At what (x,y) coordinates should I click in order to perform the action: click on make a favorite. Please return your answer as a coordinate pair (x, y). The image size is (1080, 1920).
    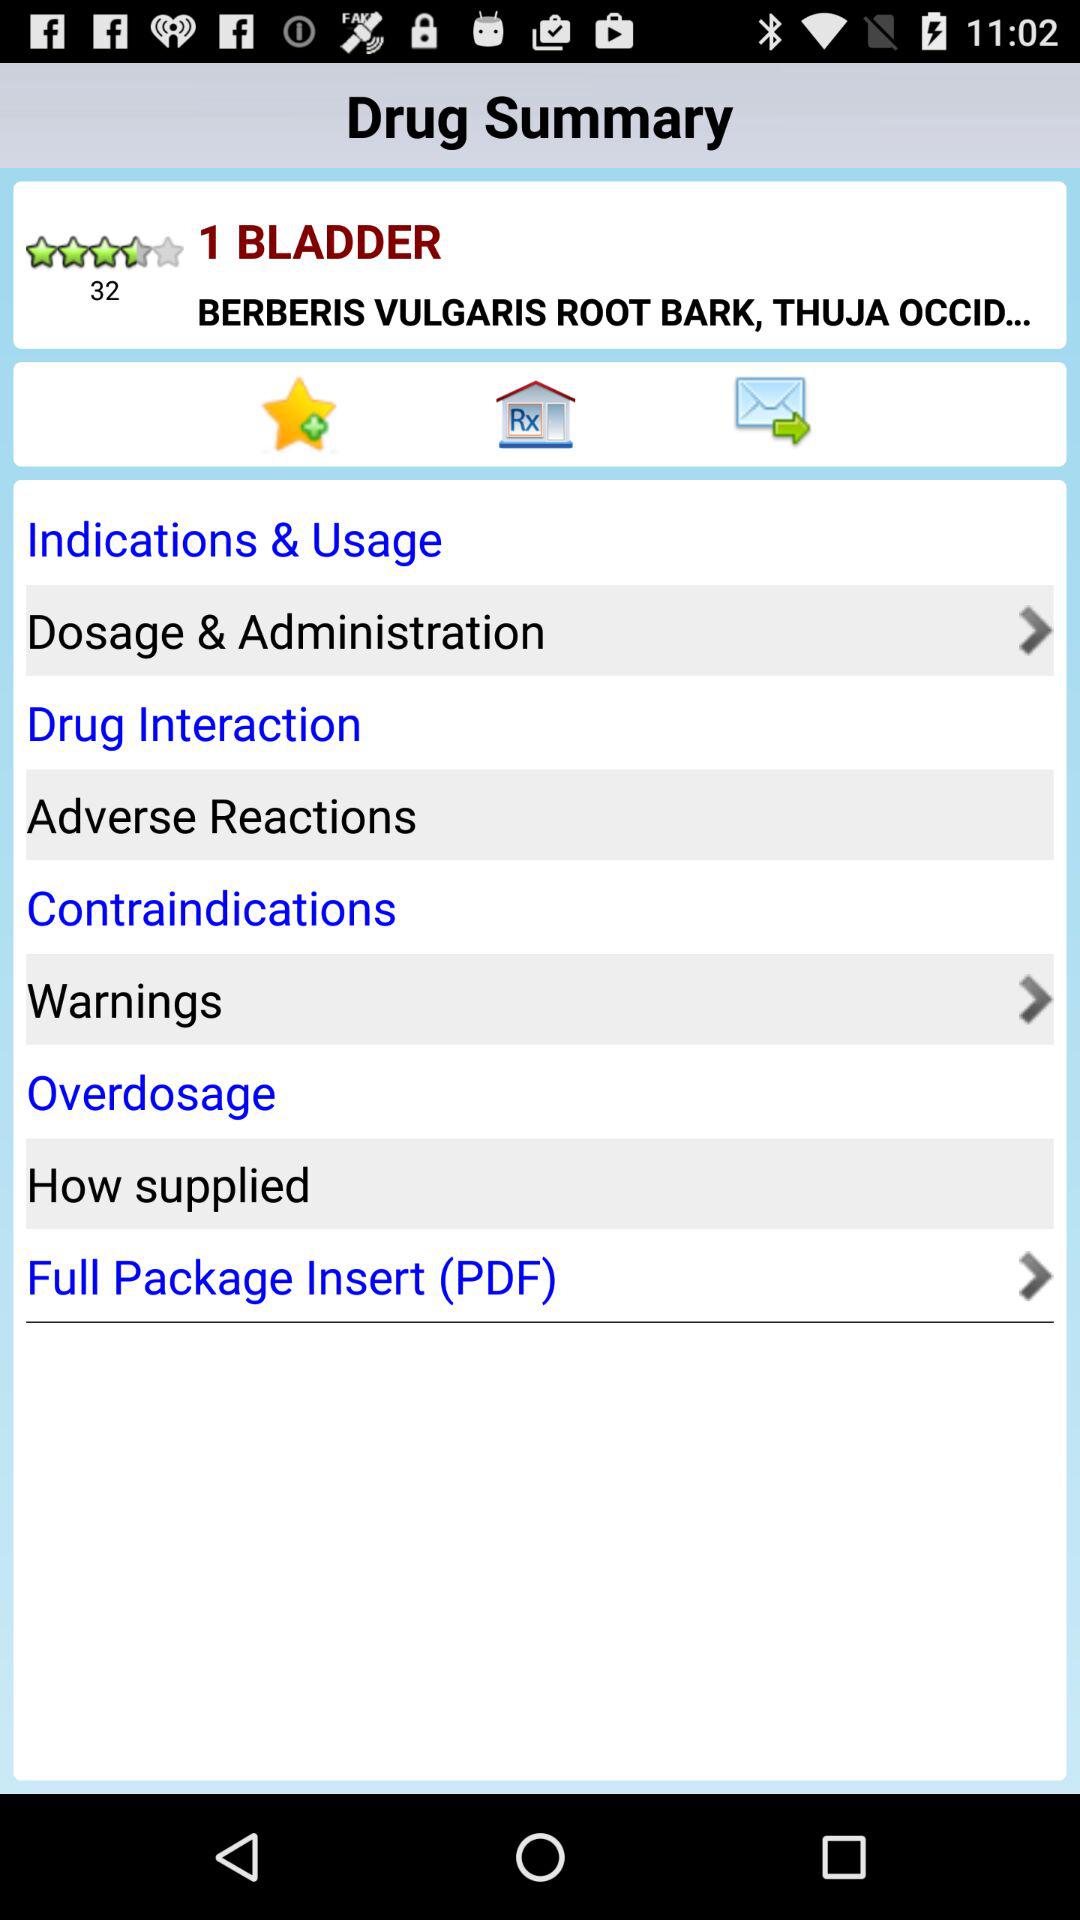
    Looking at the image, I should click on (302, 414).